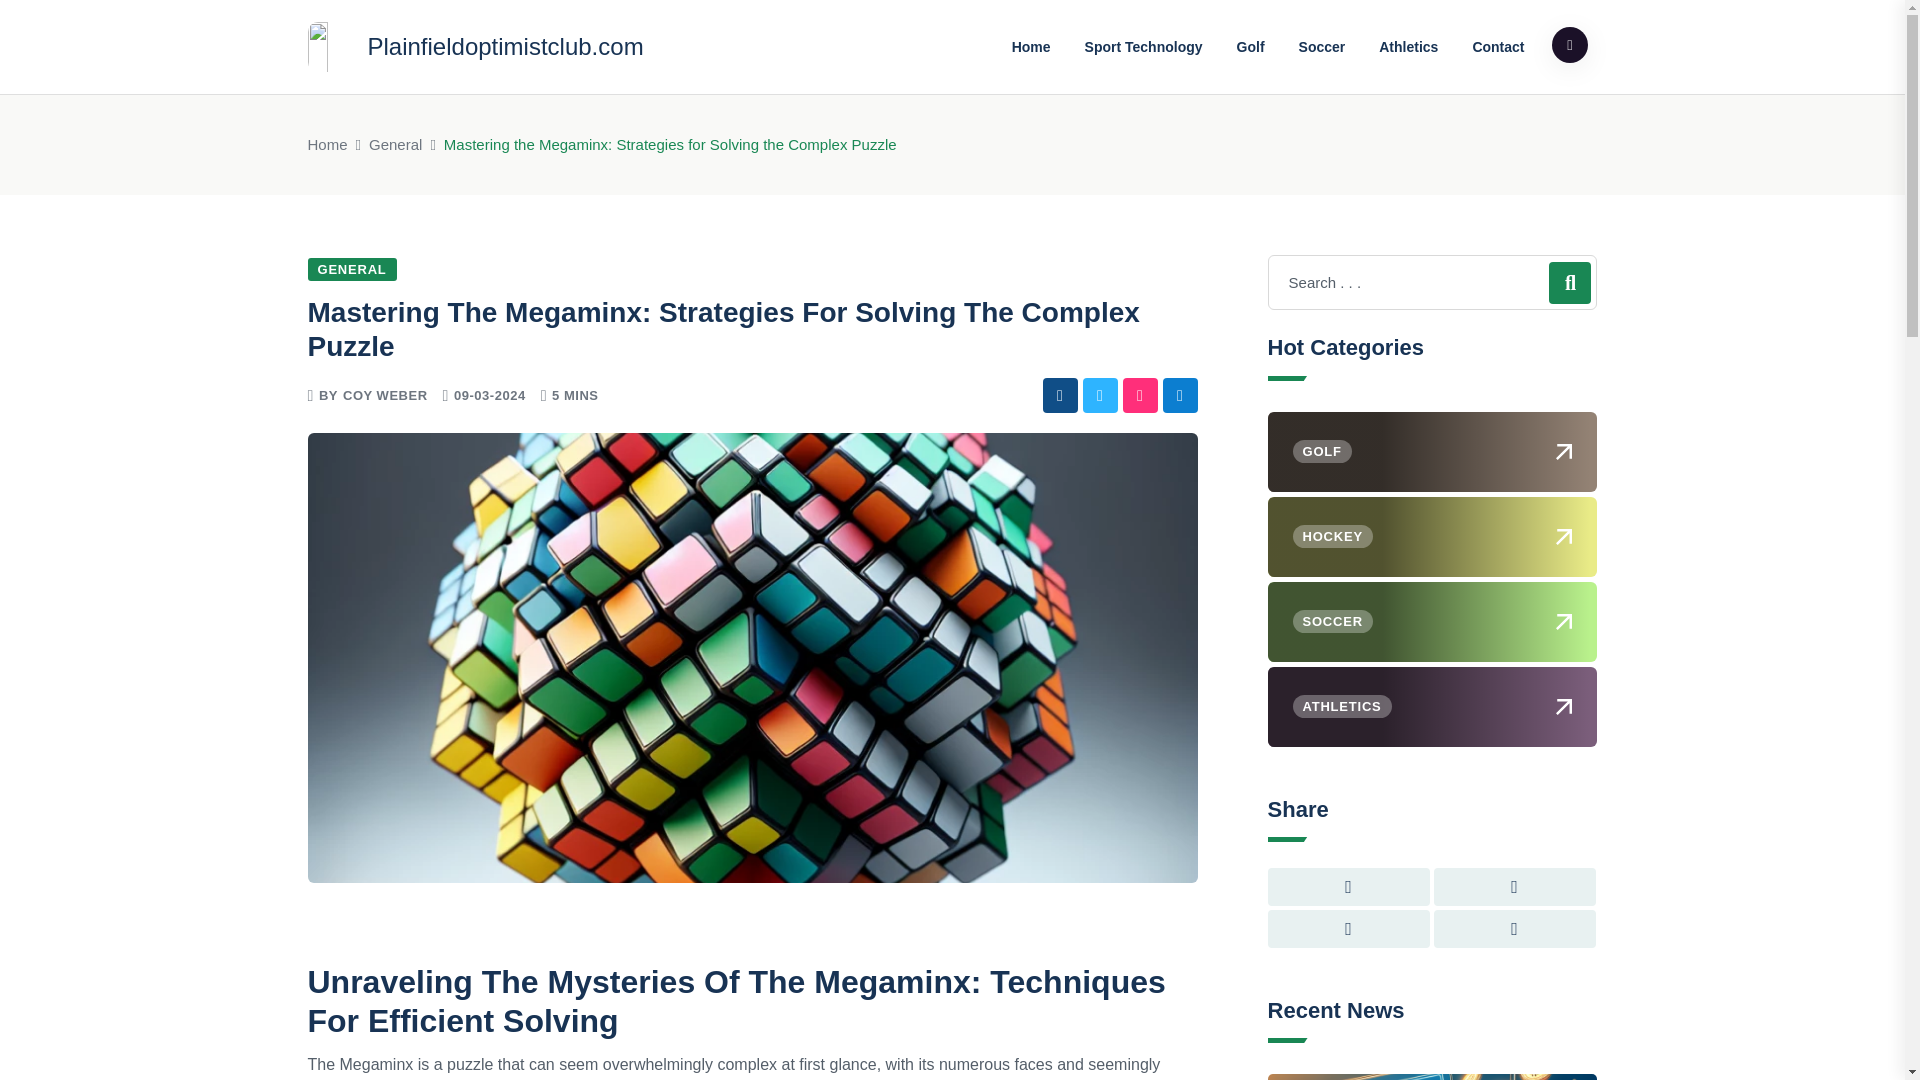 This screenshot has width=1920, height=1080. Describe the element at coordinates (327, 144) in the screenshot. I see `Home` at that location.